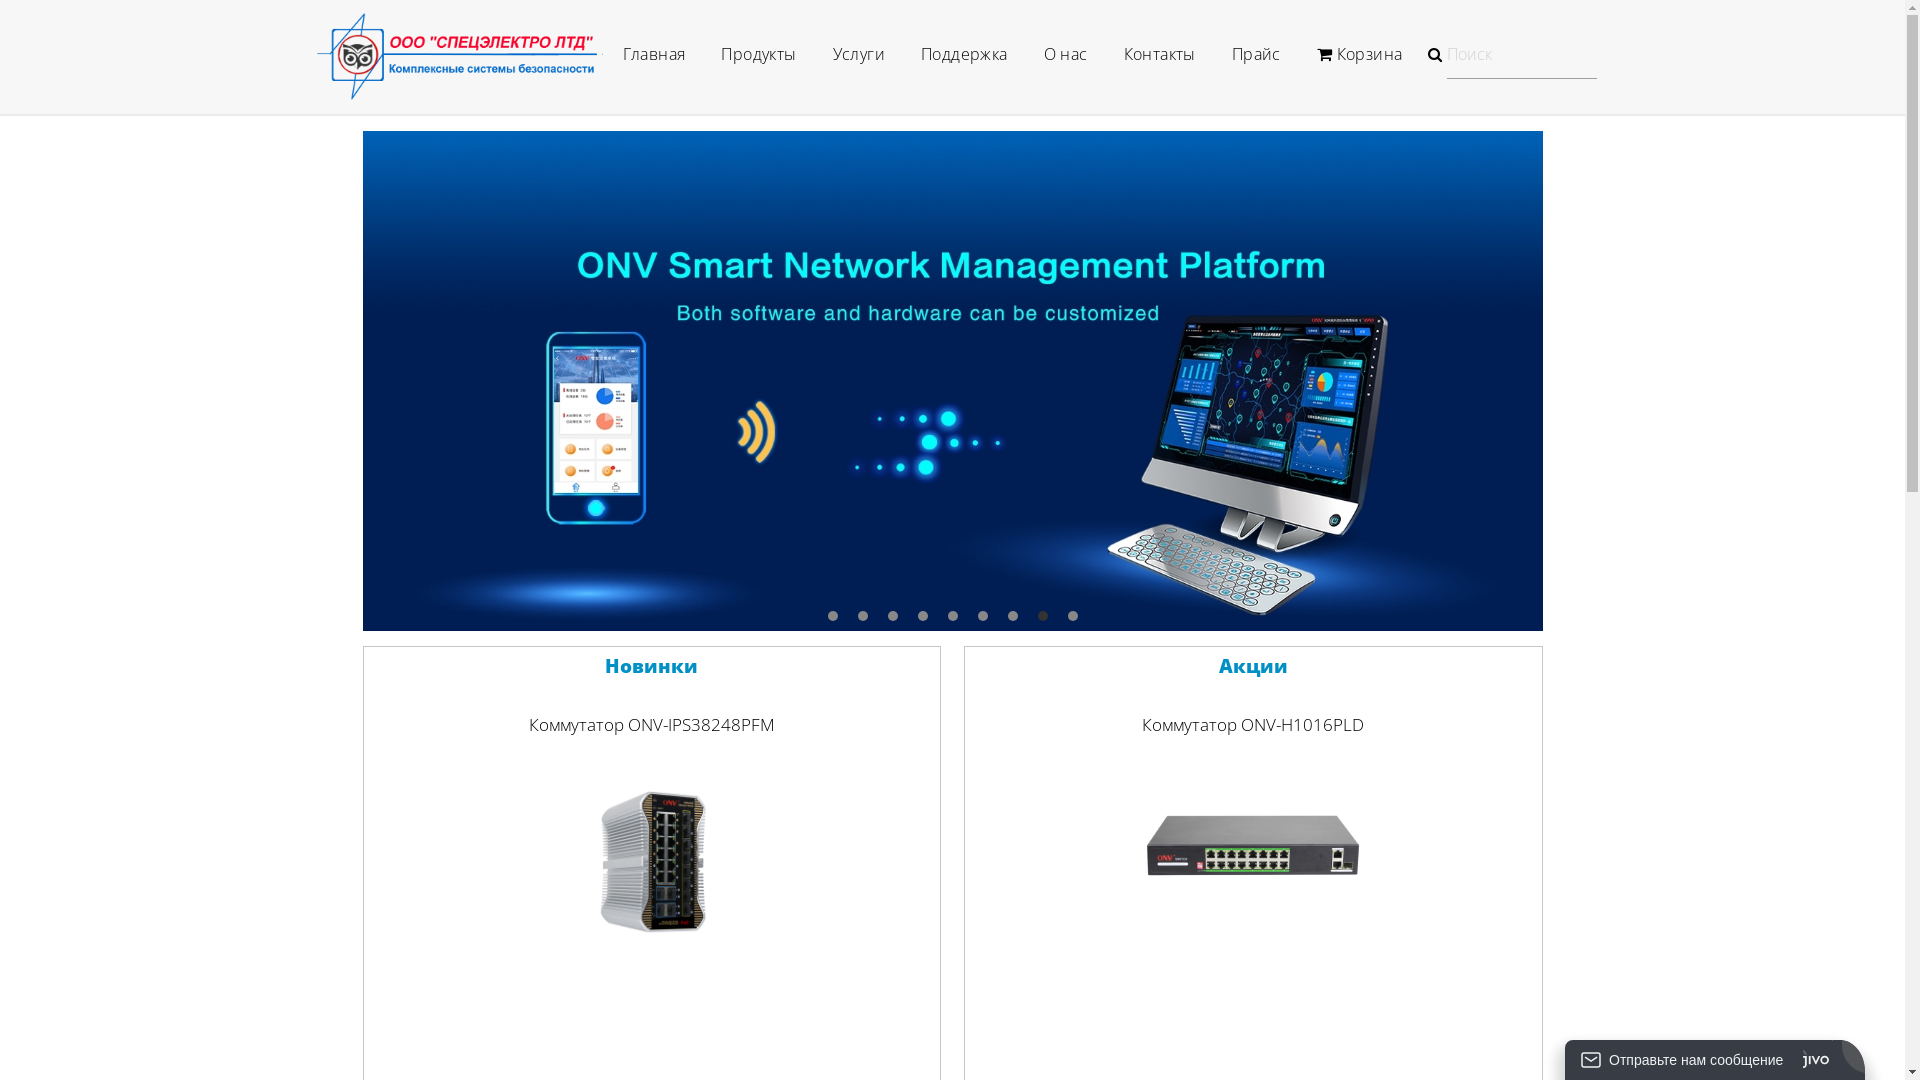 The width and height of the screenshot is (1920, 1080). I want to click on 6, so click(982, 616).